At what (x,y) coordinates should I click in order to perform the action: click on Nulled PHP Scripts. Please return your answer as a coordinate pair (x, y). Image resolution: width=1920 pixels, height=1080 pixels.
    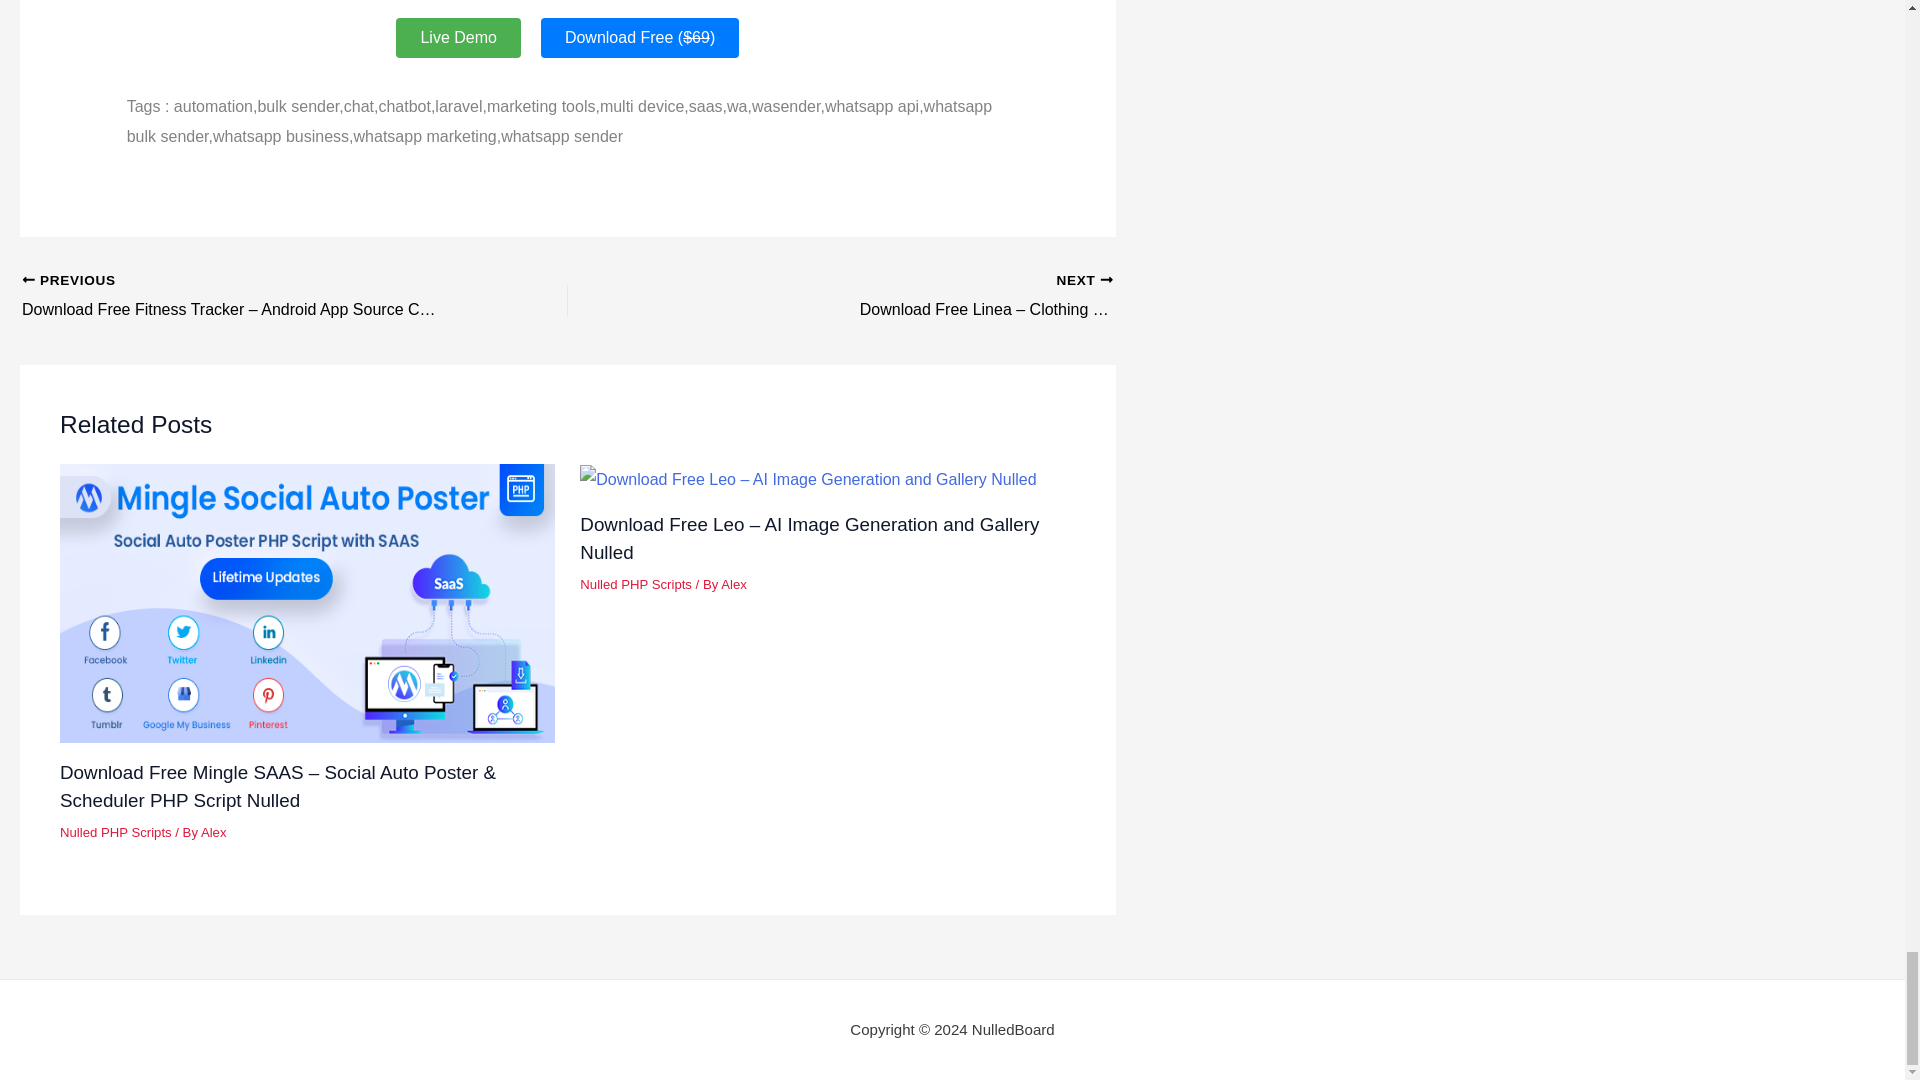
    Looking at the image, I should click on (635, 584).